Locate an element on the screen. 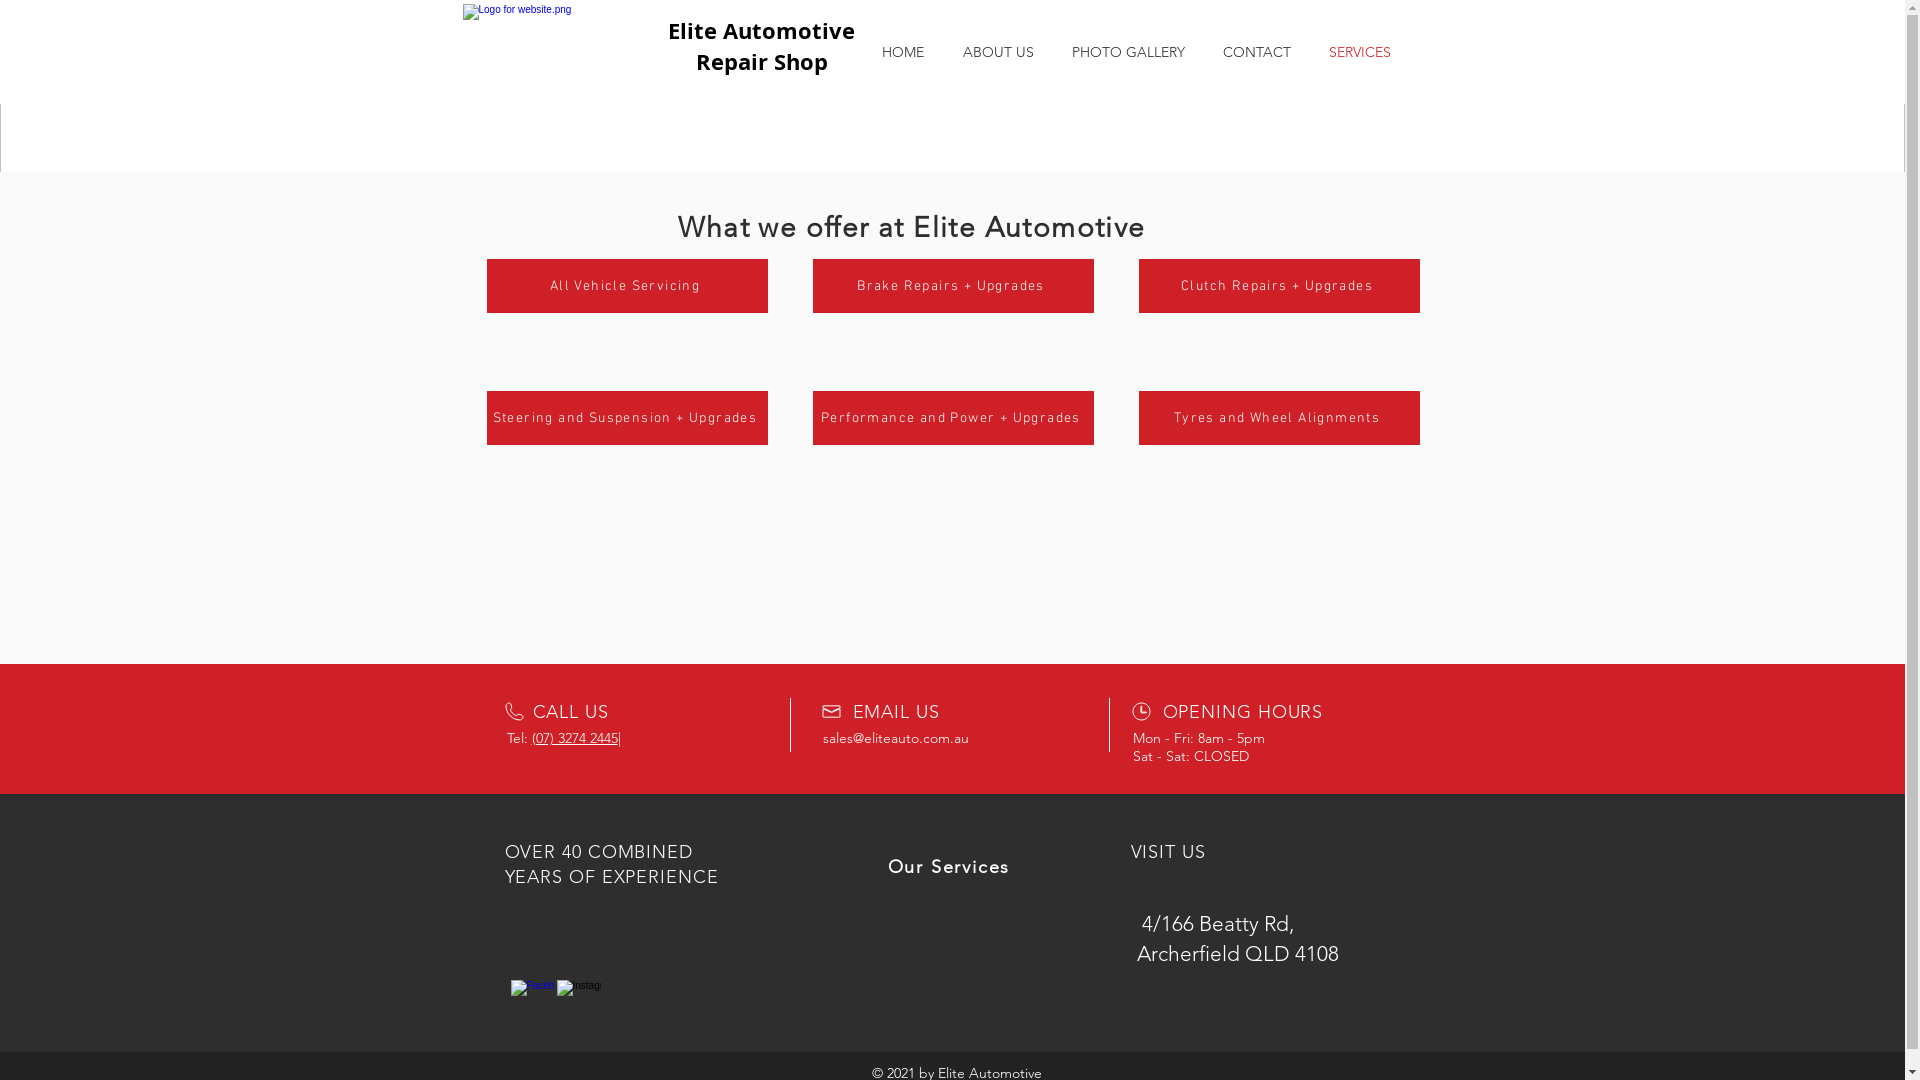  HOME is located at coordinates (902, 52).